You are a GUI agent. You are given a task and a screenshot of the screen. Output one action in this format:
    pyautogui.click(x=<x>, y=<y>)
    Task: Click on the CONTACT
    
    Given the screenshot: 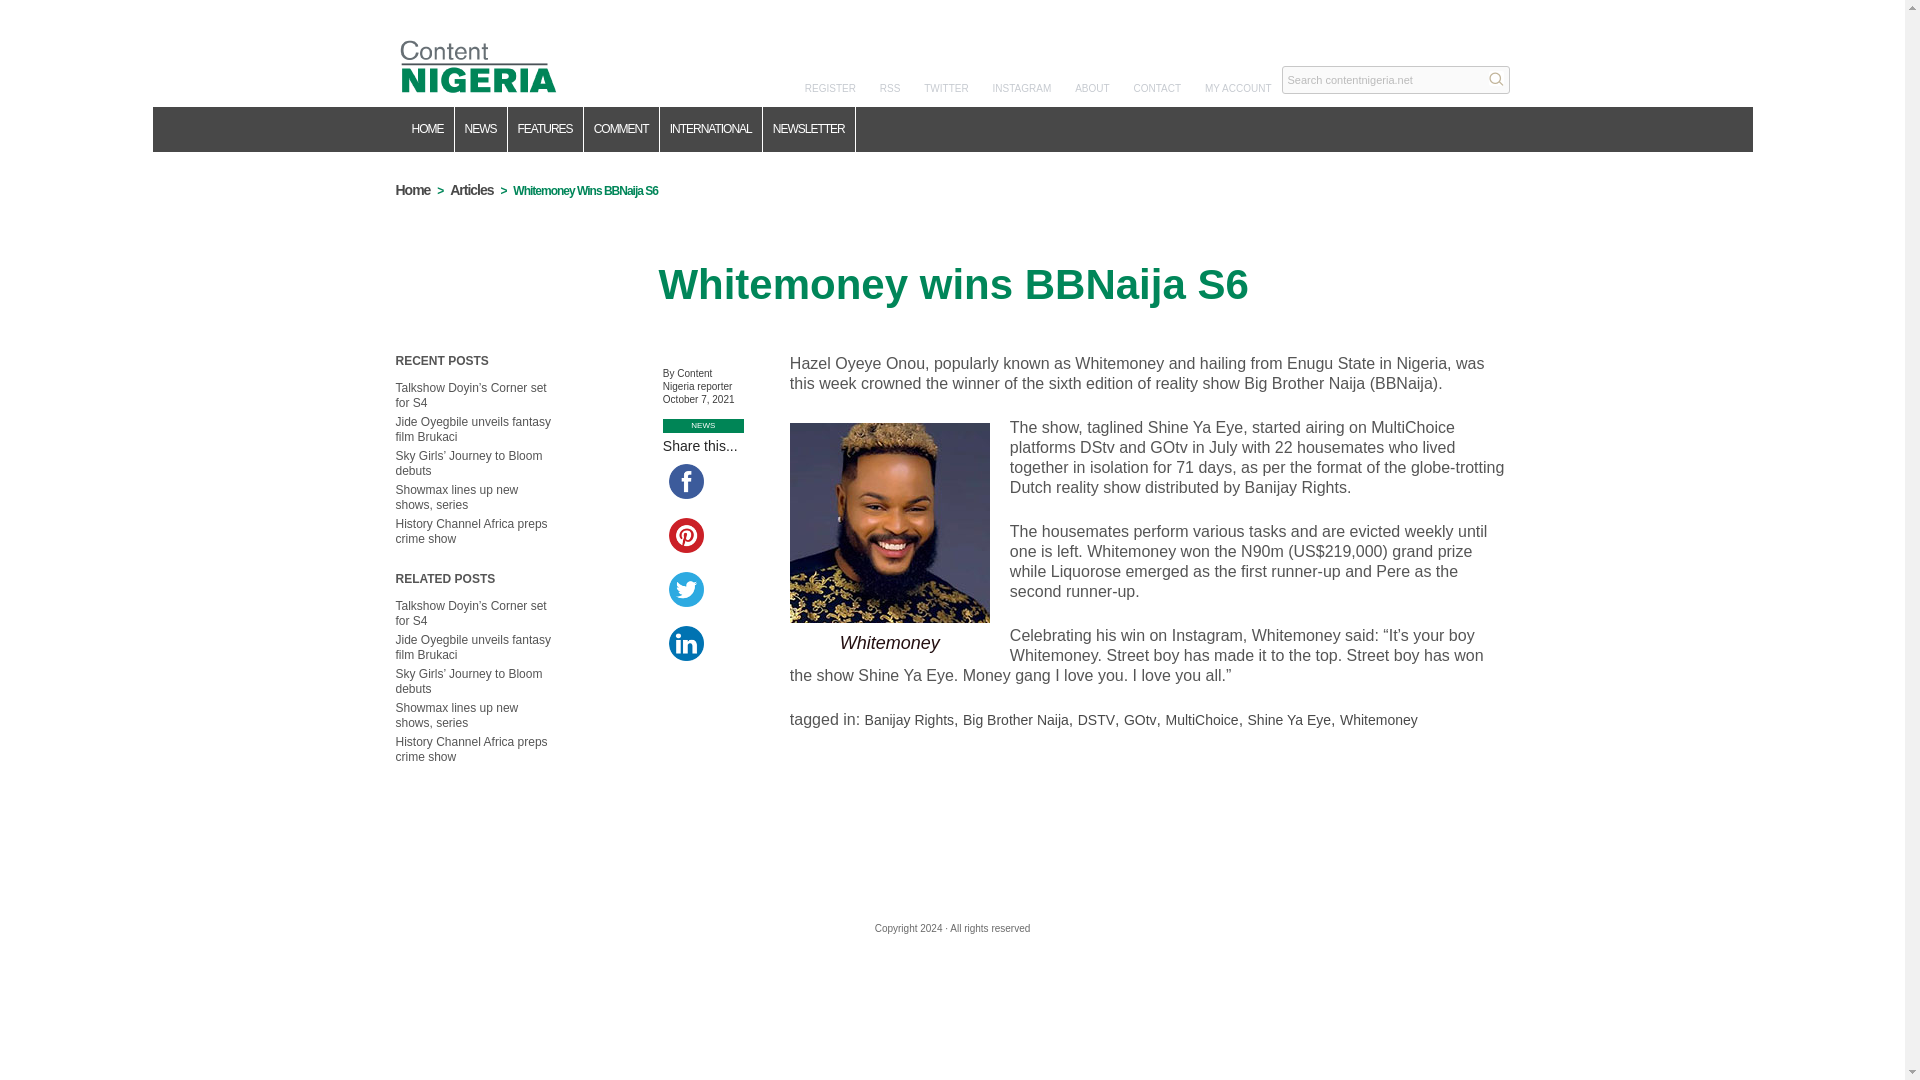 What is the action you would take?
    pyautogui.click(x=1158, y=88)
    